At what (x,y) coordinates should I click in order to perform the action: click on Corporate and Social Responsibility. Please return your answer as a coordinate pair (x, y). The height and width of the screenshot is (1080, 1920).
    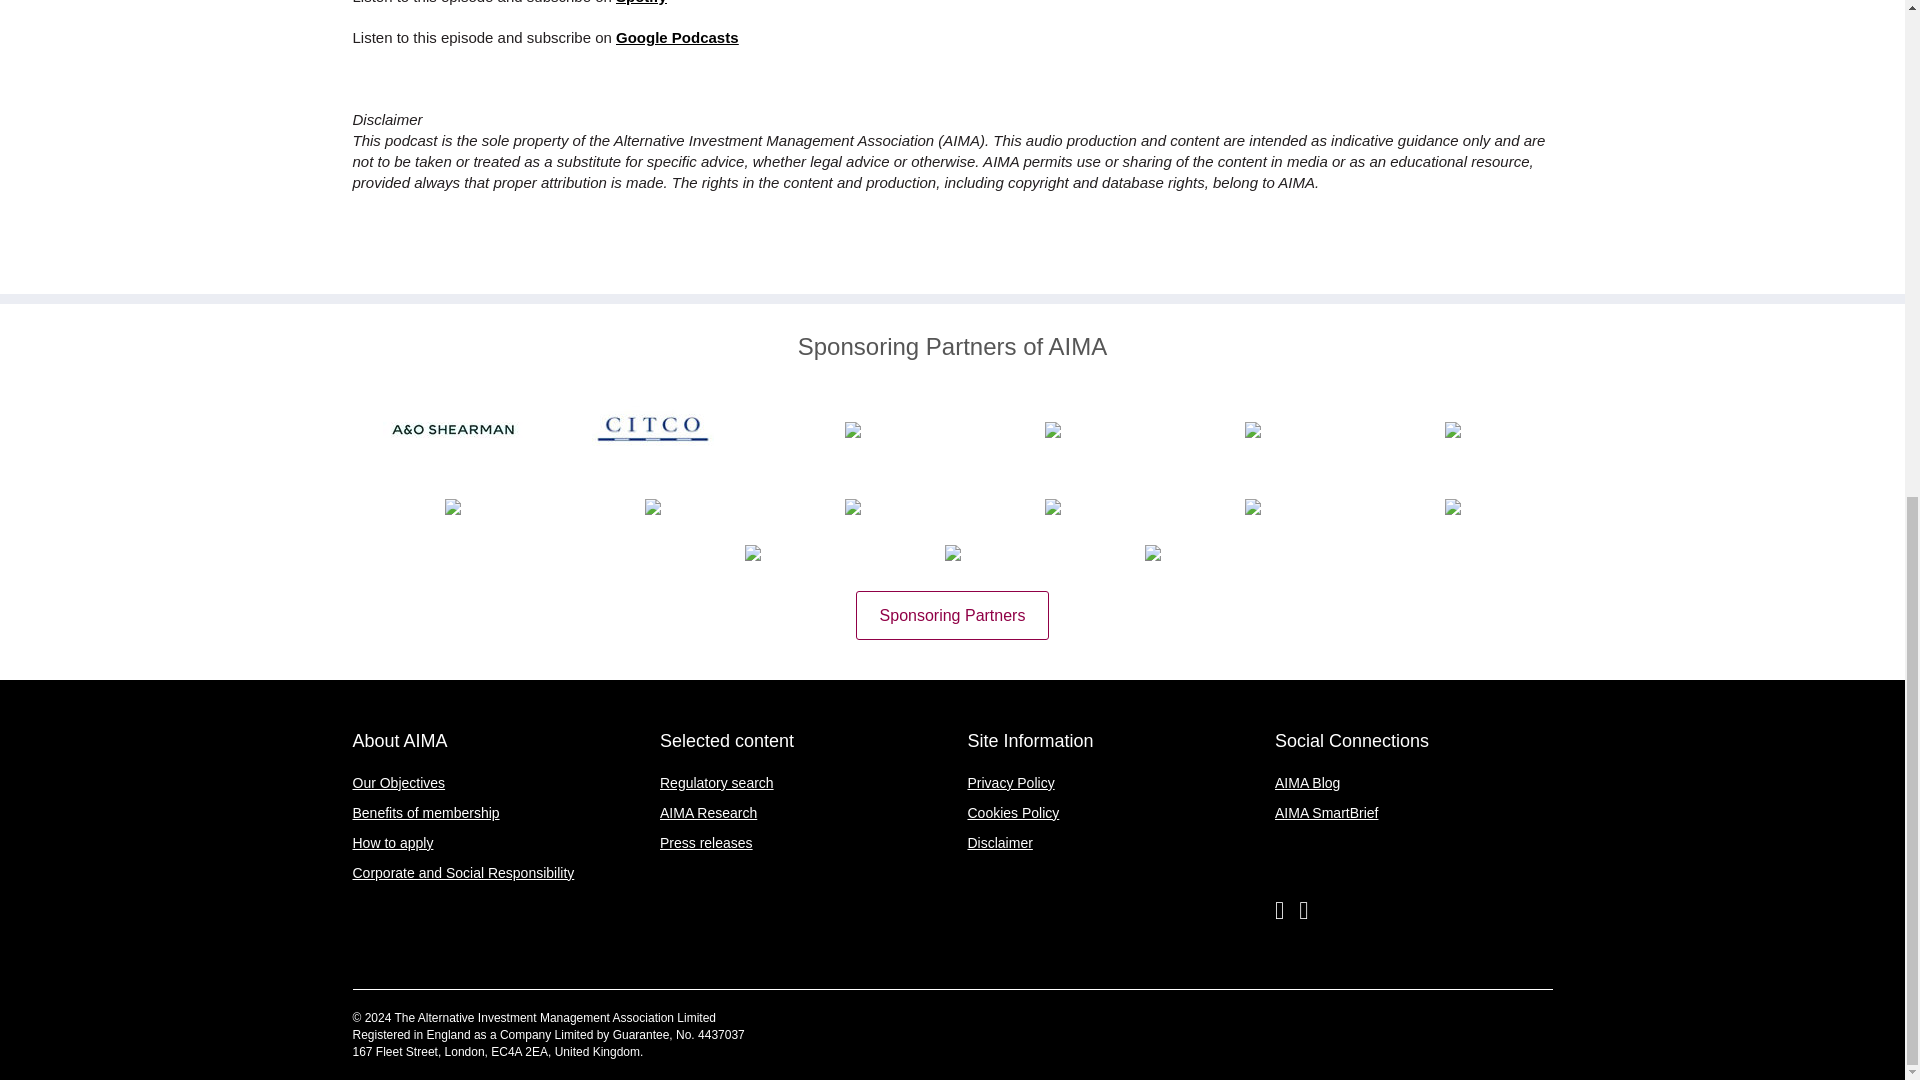
    Looking at the image, I should click on (462, 873).